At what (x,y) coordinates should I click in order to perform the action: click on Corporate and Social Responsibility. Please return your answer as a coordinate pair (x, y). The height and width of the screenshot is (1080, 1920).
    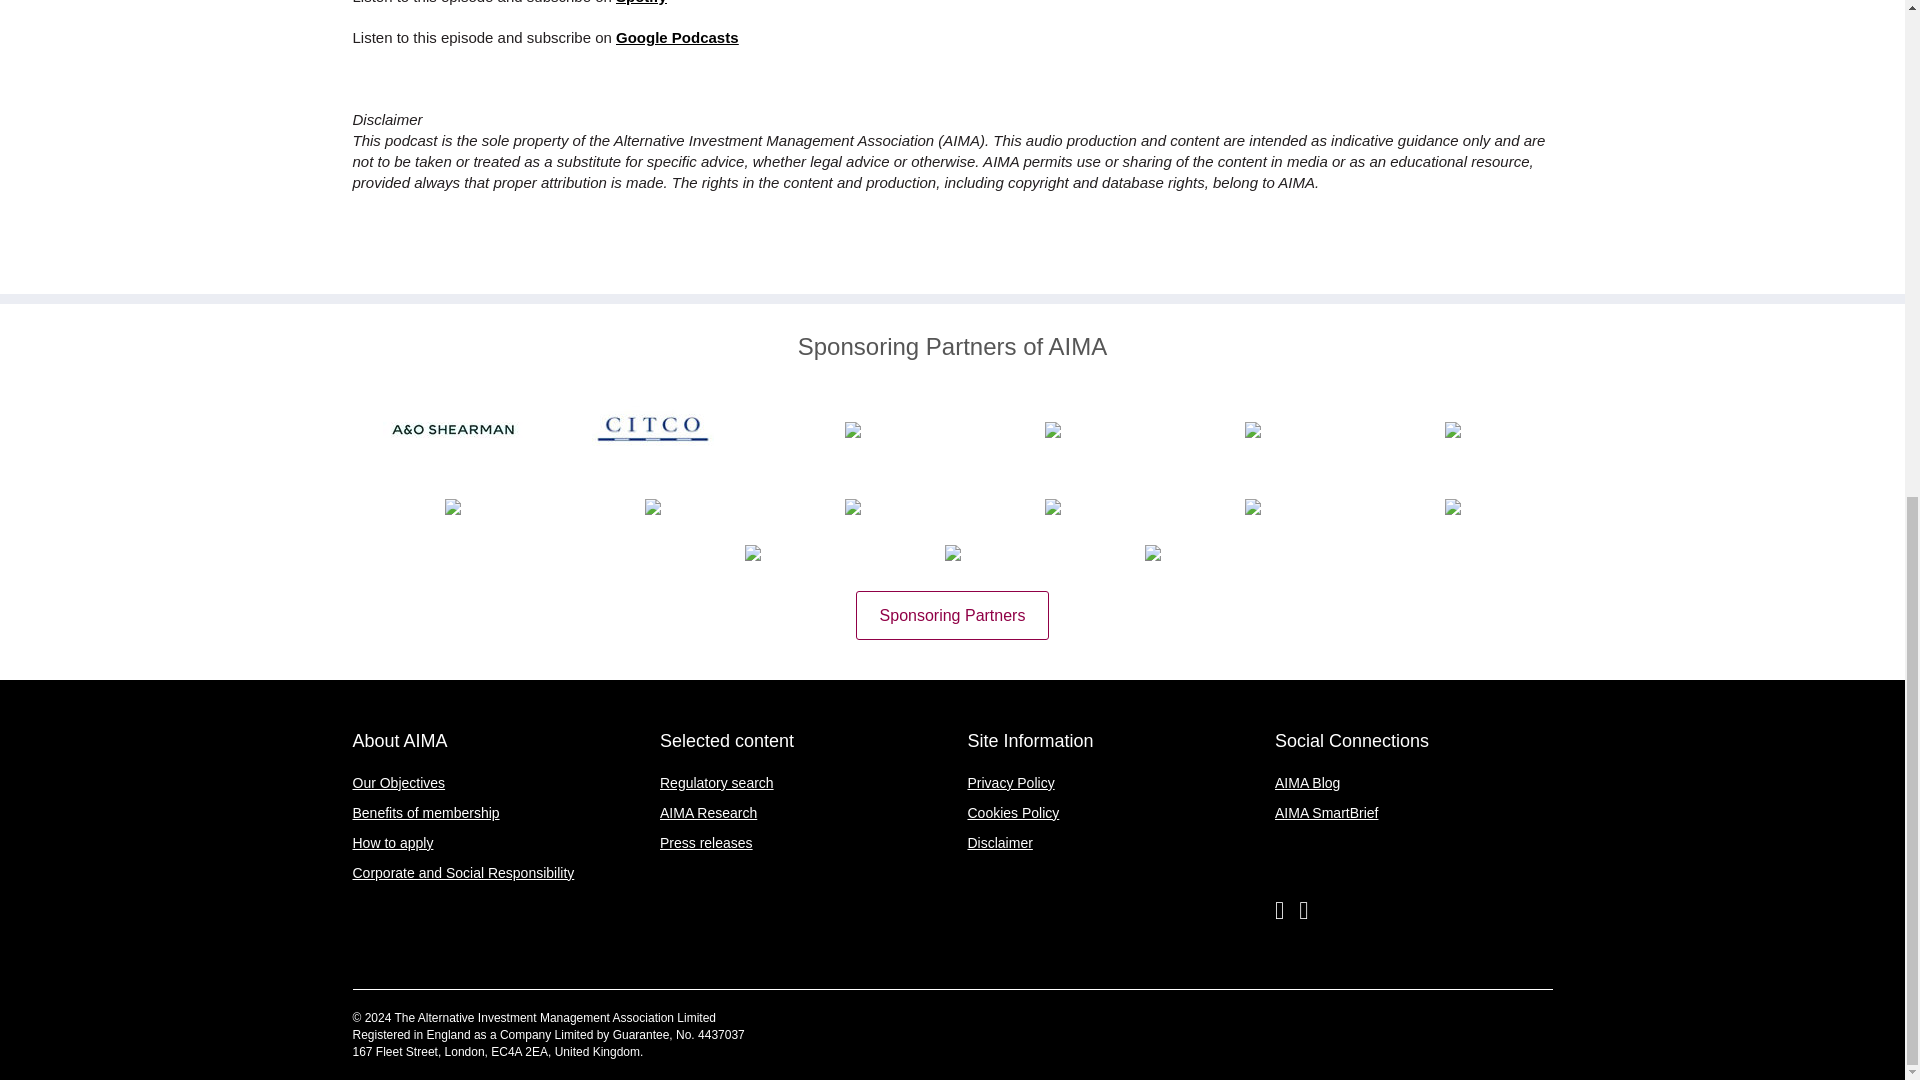
    Looking at the image, I should click on (462, 873).